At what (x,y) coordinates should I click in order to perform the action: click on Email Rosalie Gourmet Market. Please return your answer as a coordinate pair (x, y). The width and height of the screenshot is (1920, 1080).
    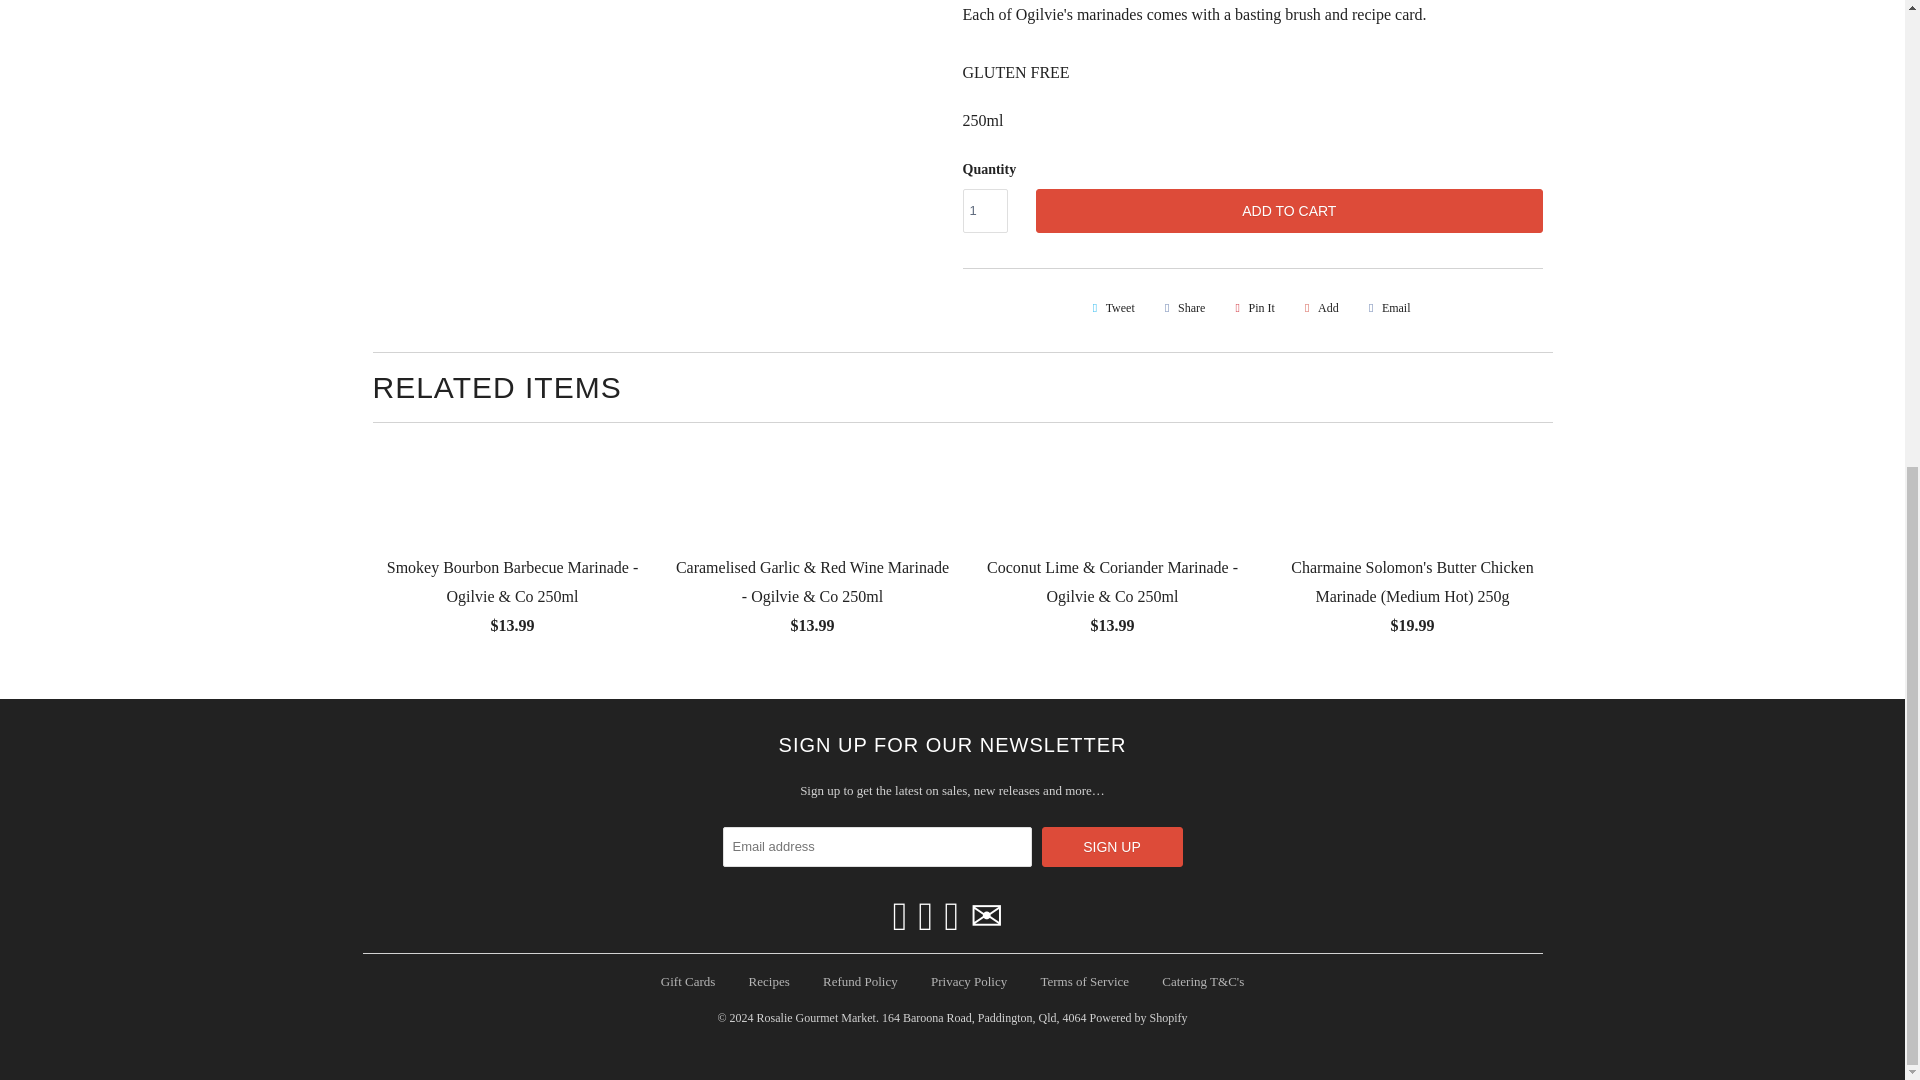
    Looking at the image, I should click on (986, 916).